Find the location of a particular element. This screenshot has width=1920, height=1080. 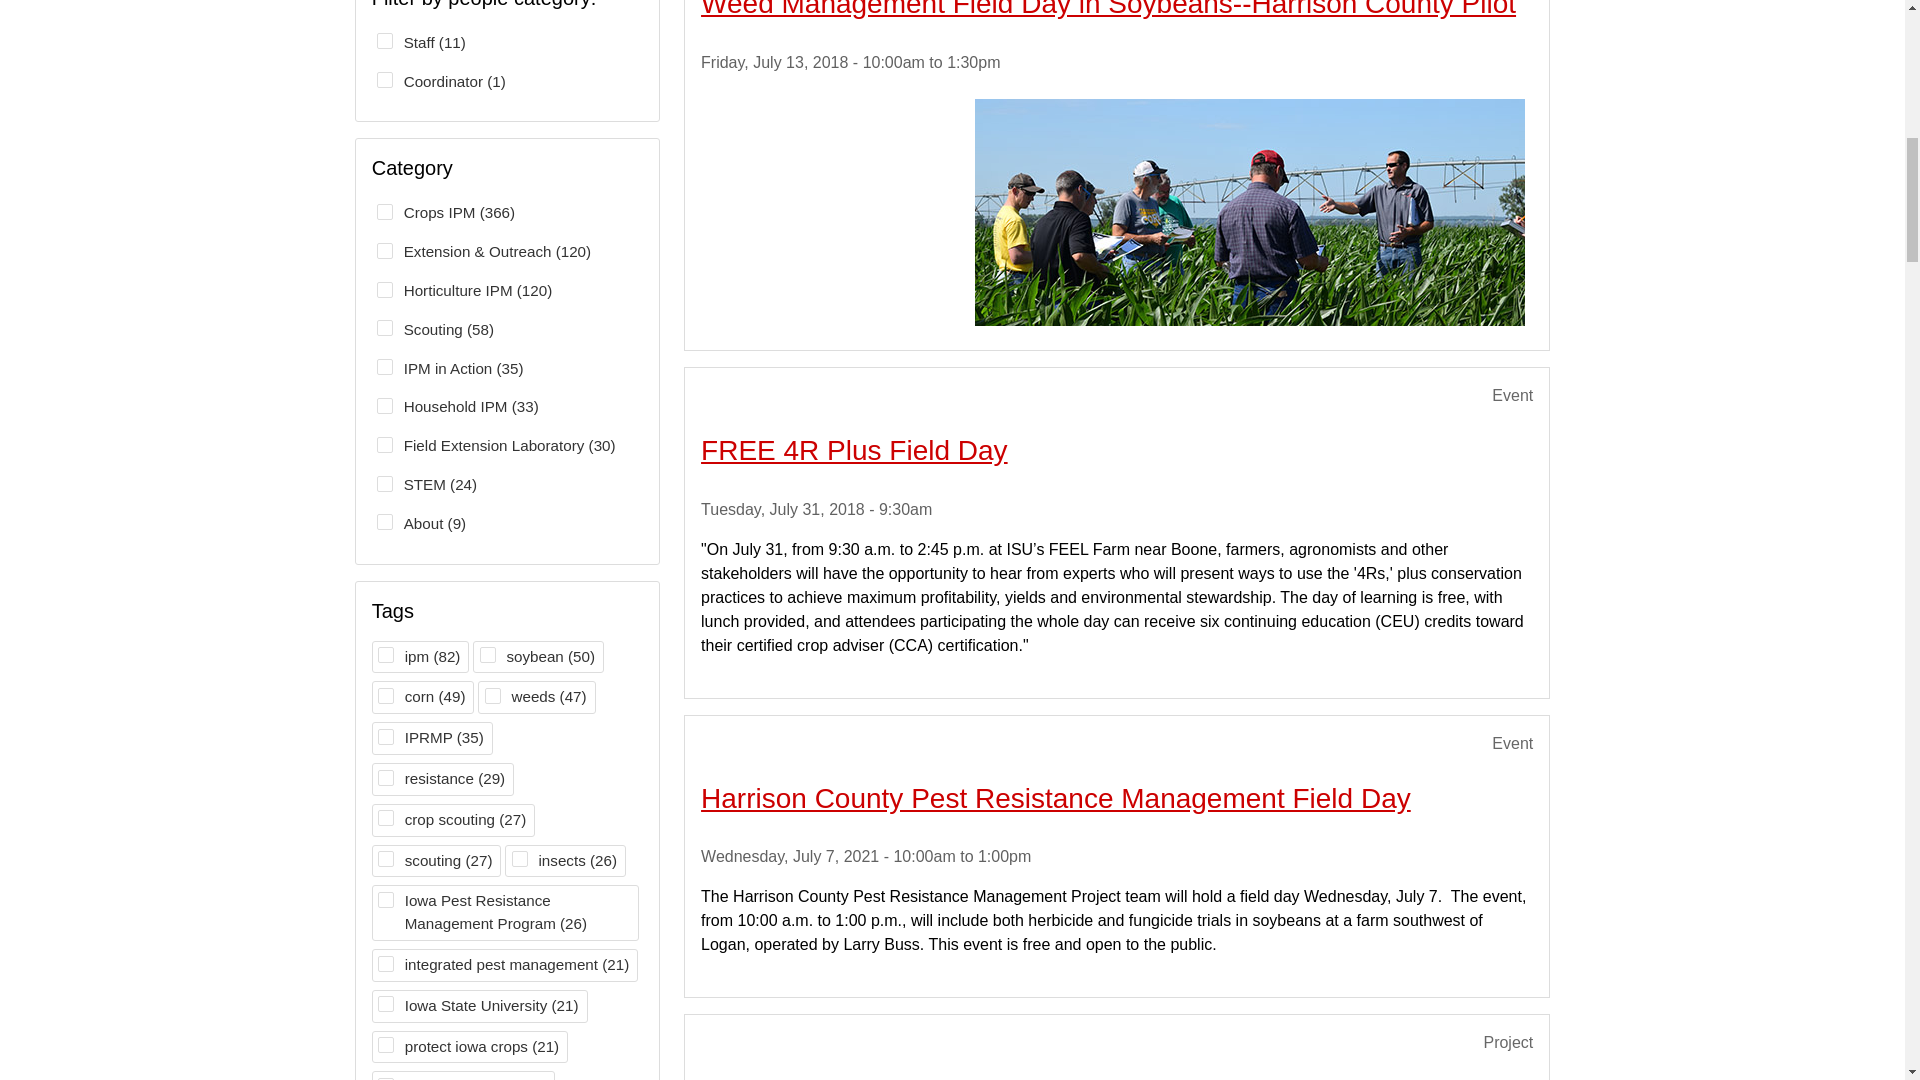

Harrison County Pest Resistance Management Field Day is located at coordinates (1056, 798).